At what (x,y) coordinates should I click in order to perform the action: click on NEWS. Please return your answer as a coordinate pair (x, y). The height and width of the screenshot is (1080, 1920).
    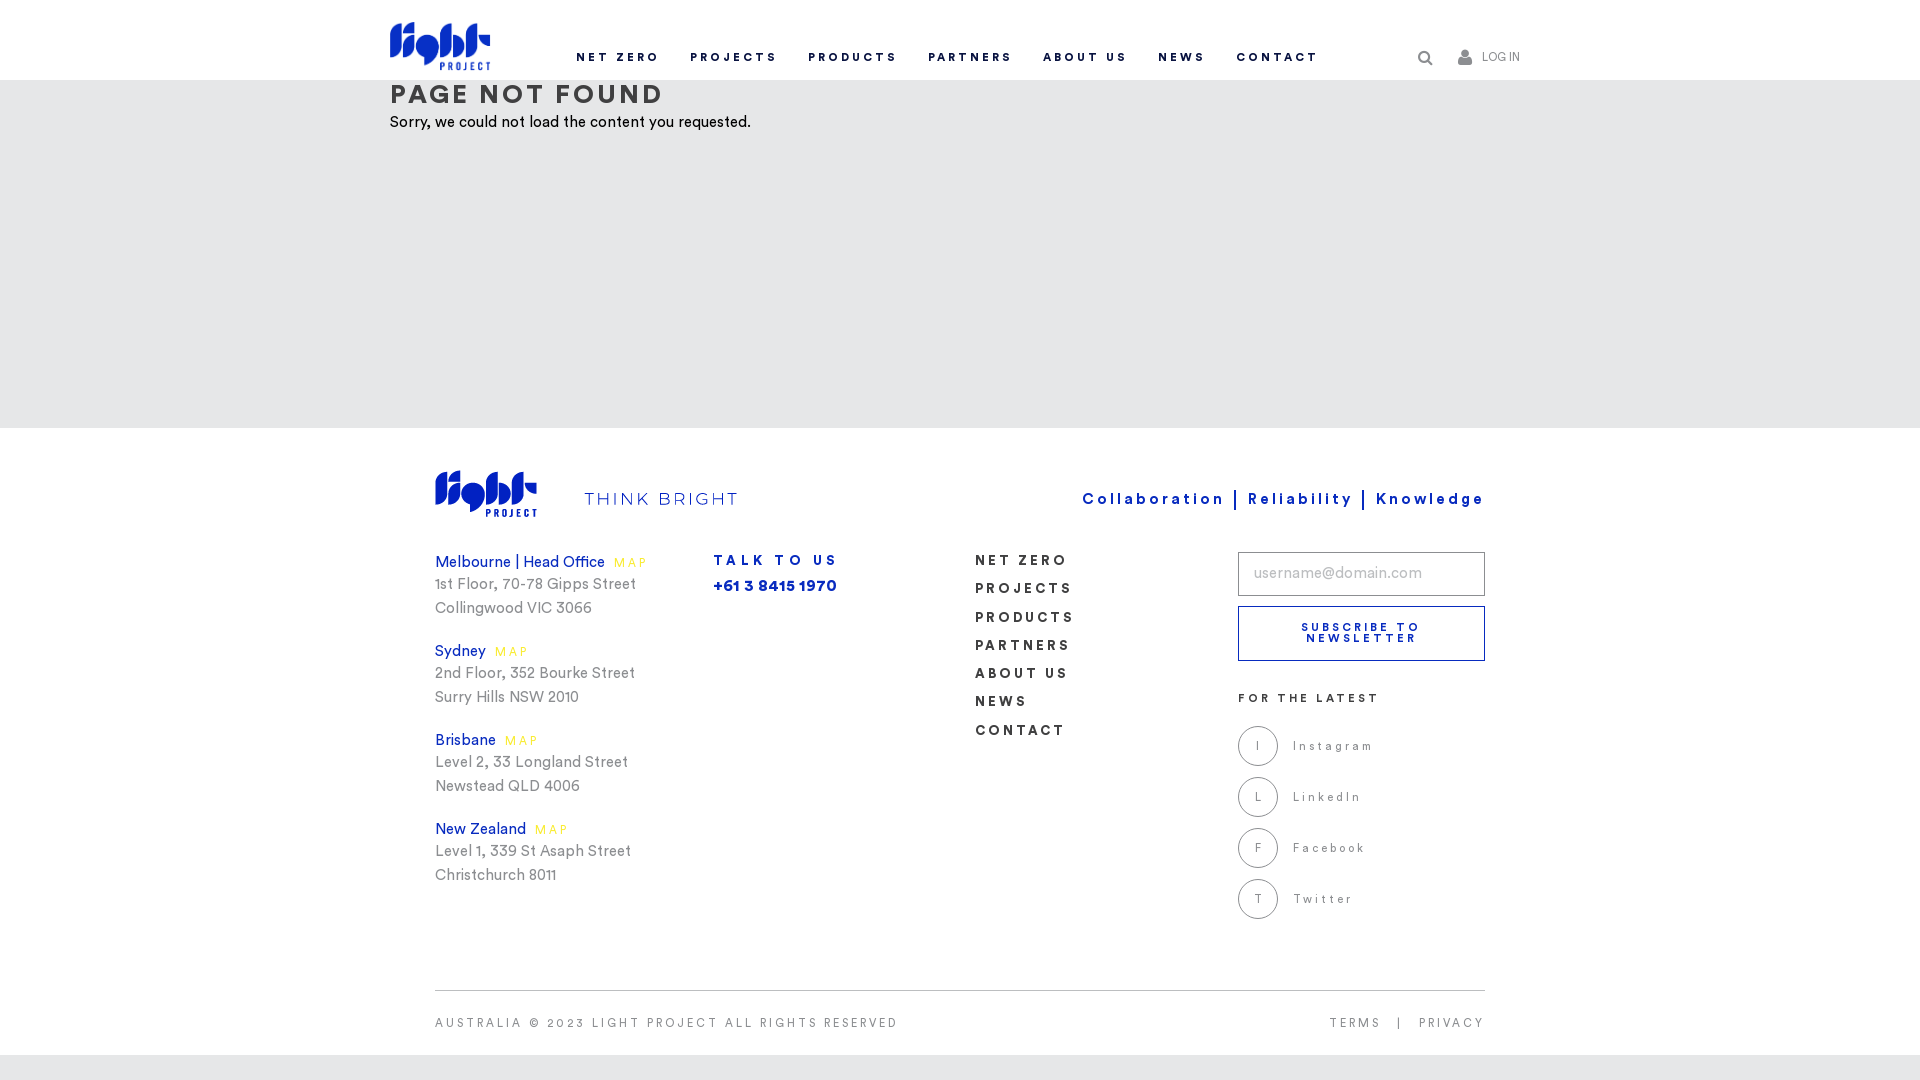
    Looking at the image, I should click on (1001, 702).